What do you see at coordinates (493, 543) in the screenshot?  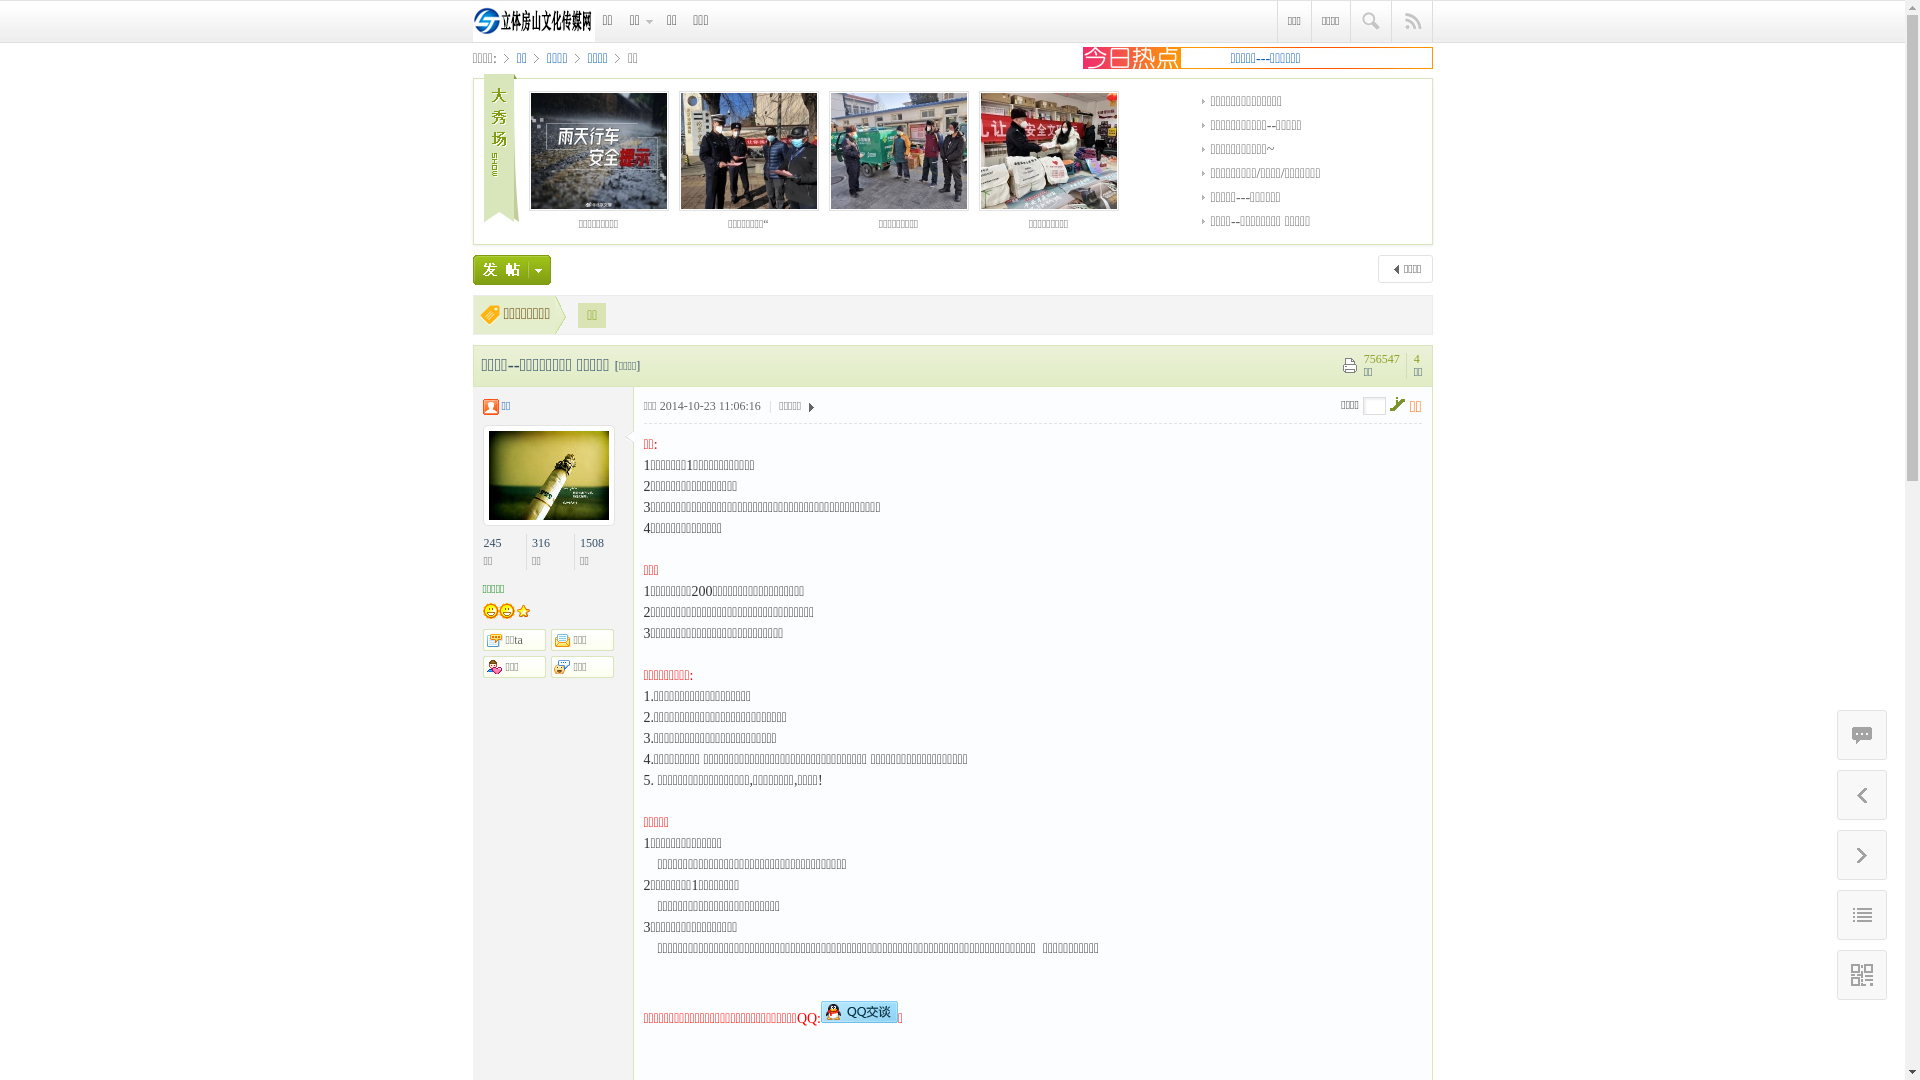 I see `245` at bounding box center [493, 543].